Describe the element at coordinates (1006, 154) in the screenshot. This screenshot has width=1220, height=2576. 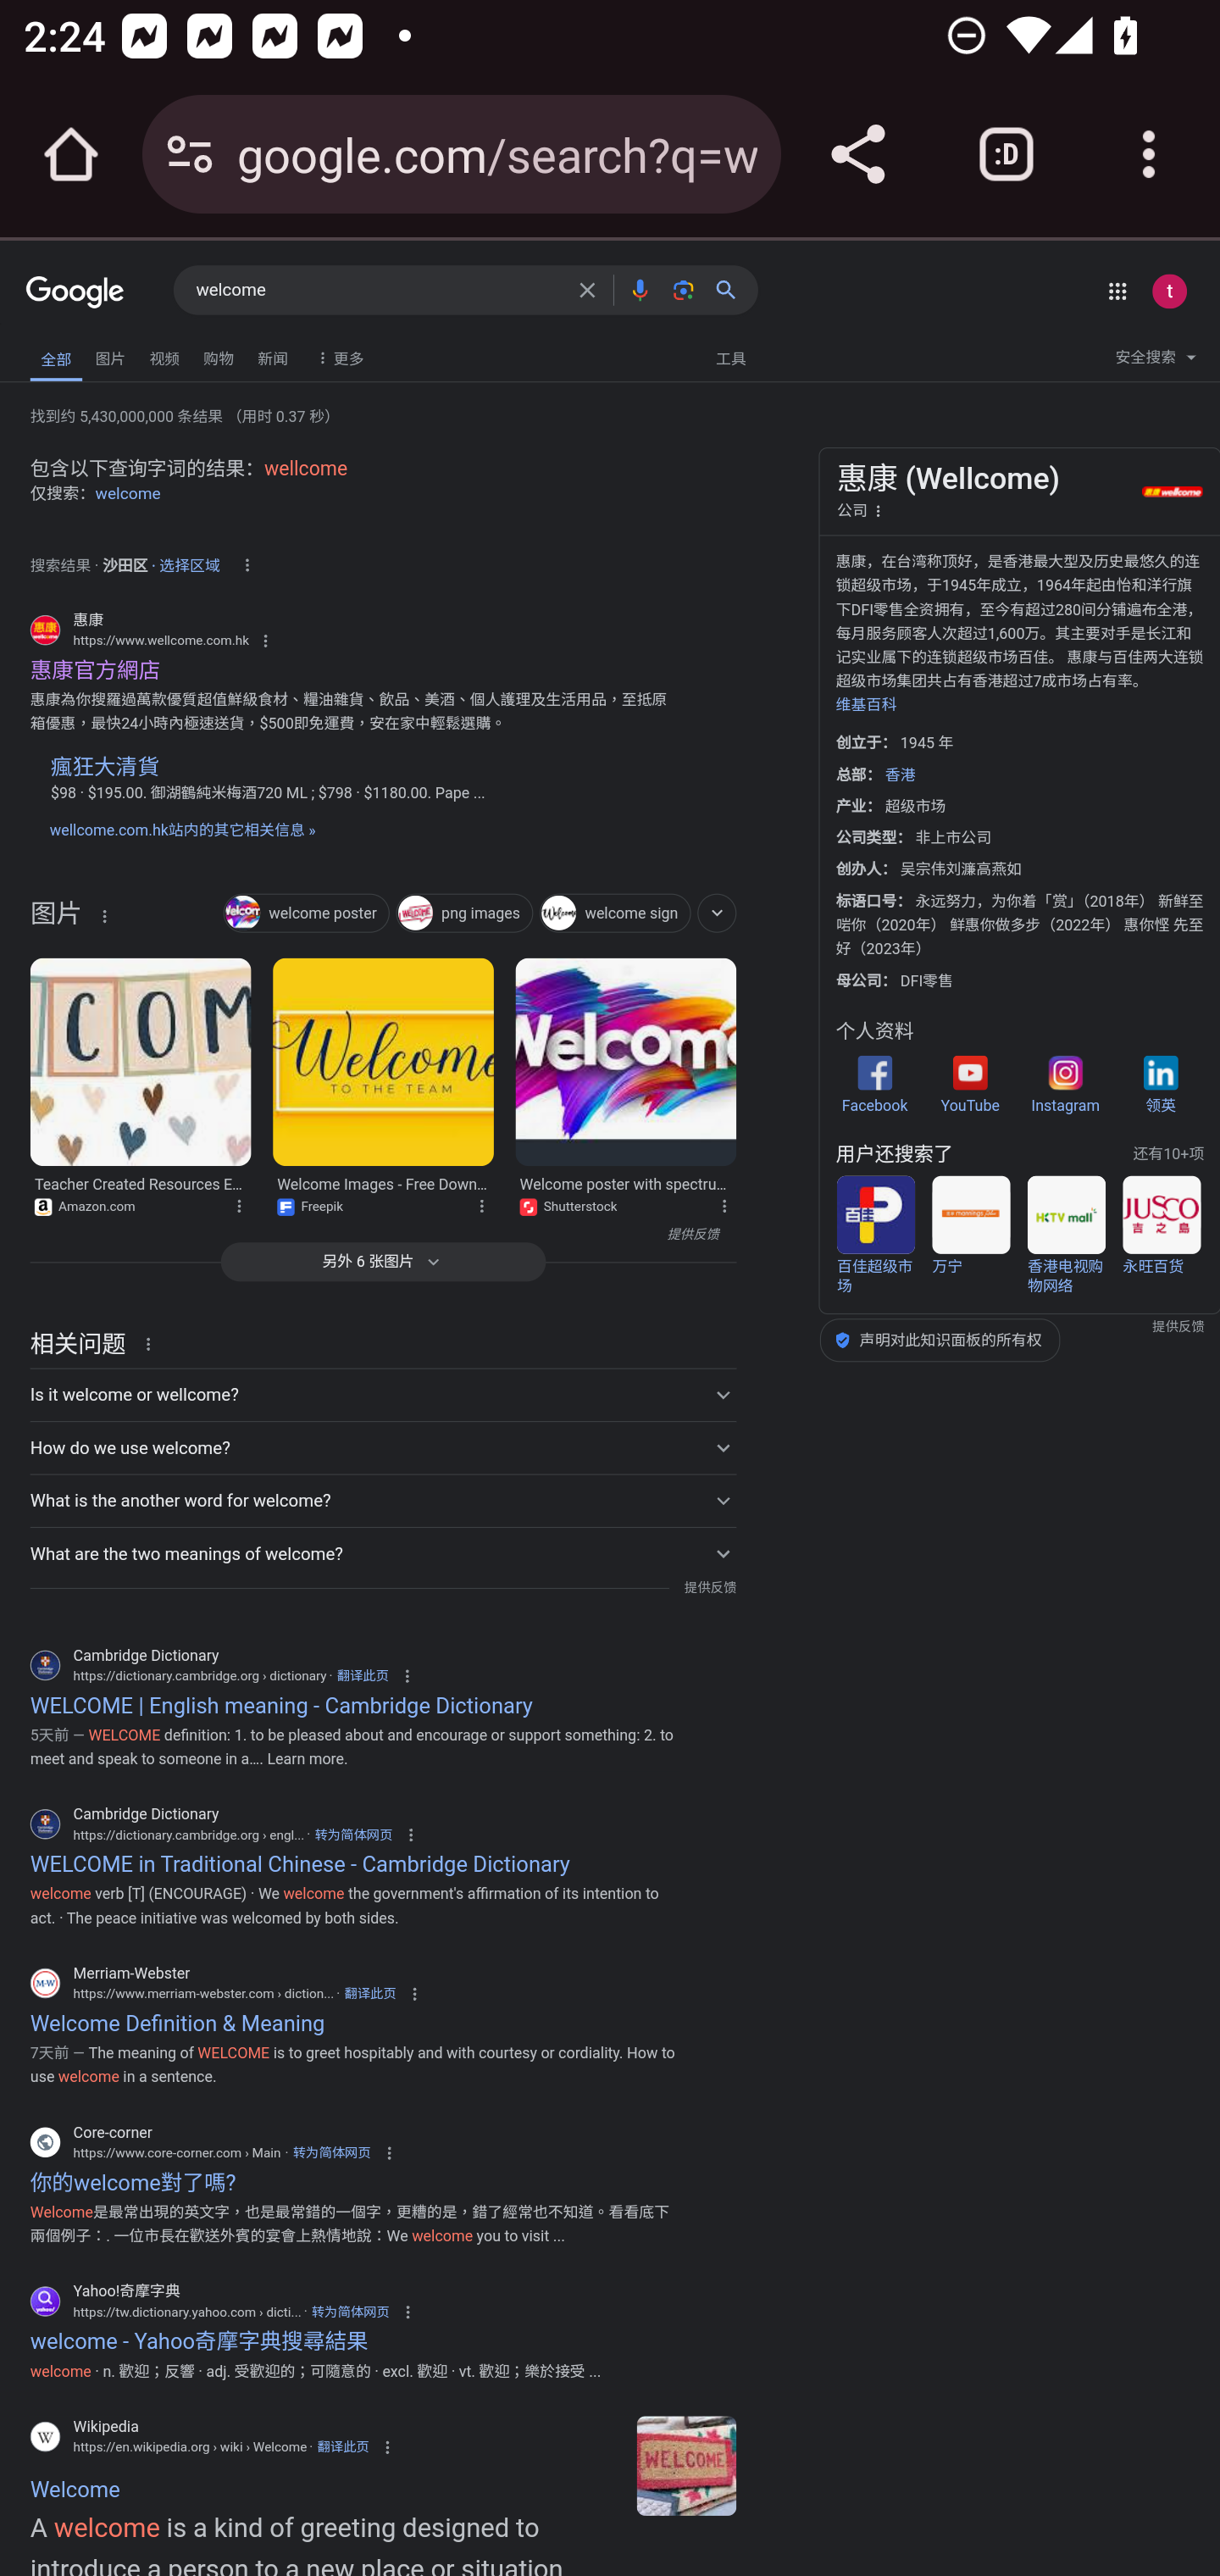
I see `Switch or close tabs` at that location.